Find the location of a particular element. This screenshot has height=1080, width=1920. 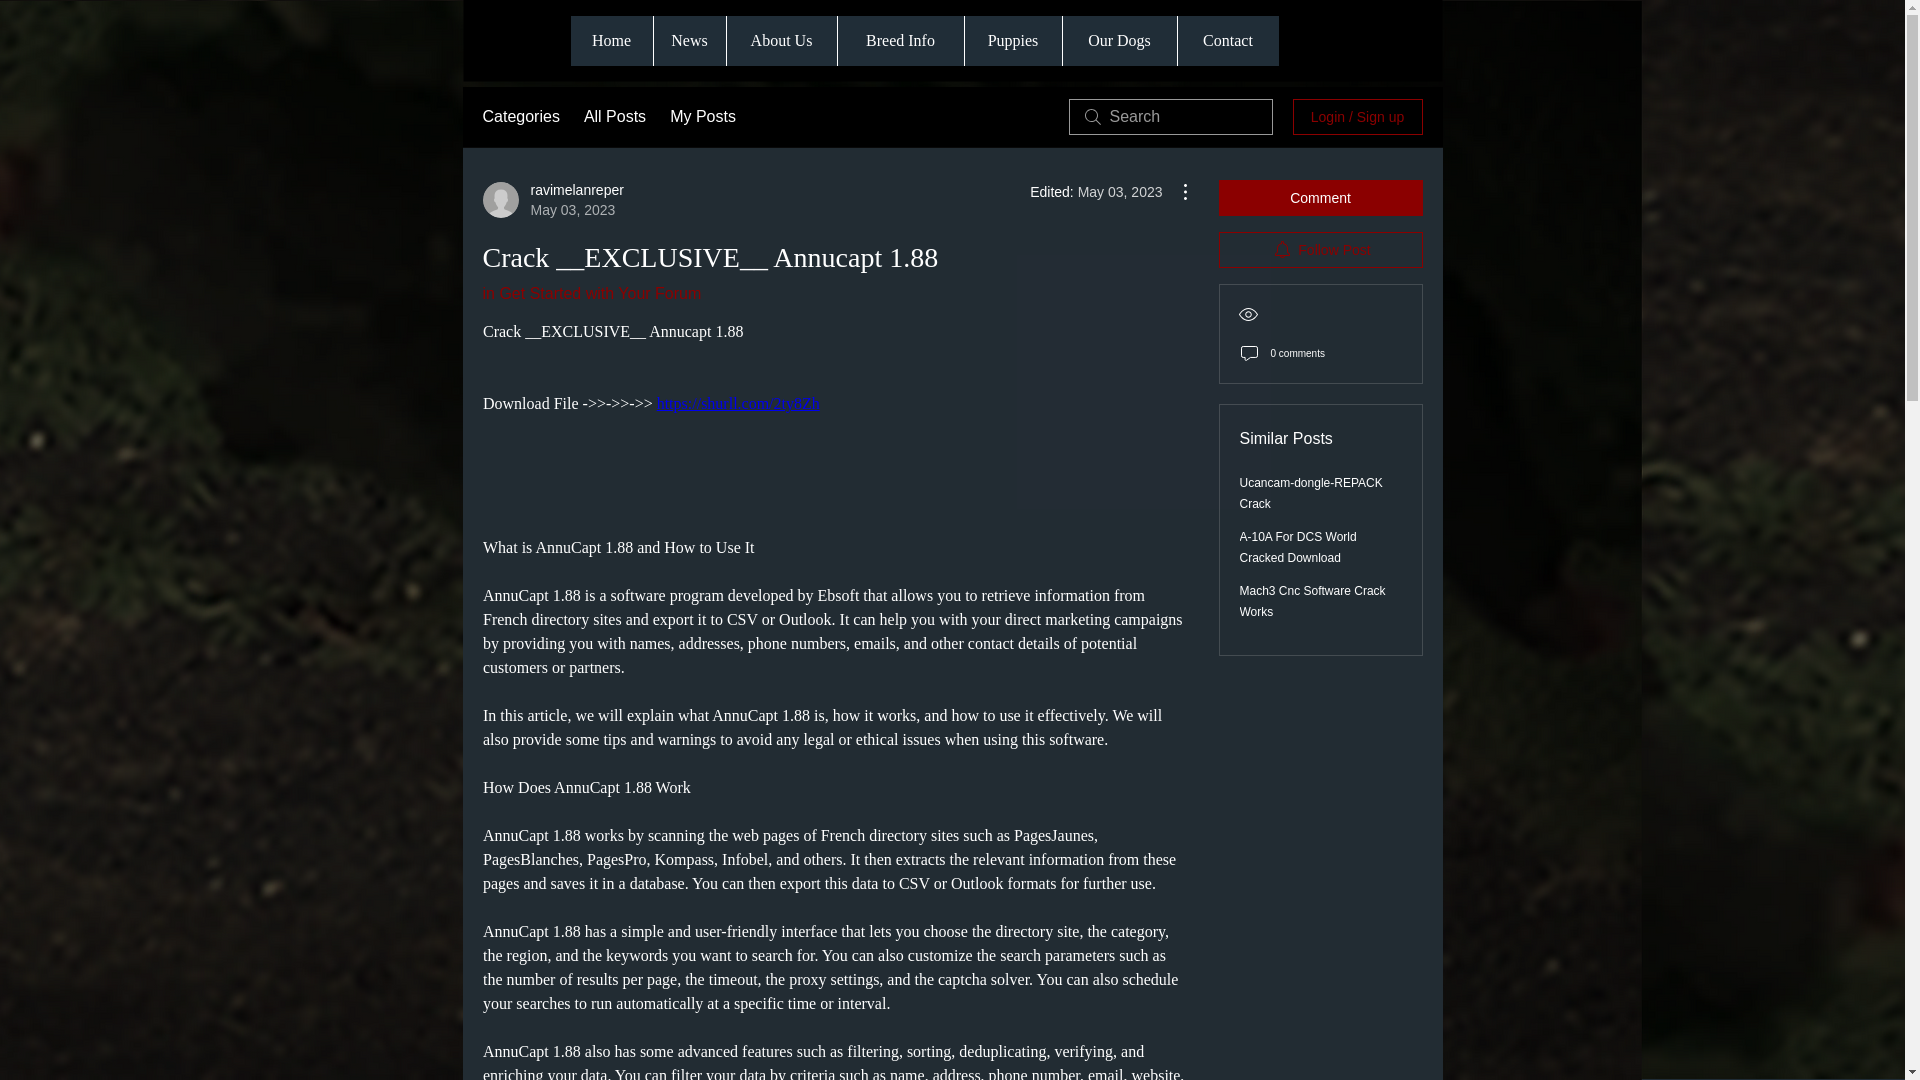

About Us is located at coordinates (781, 40).